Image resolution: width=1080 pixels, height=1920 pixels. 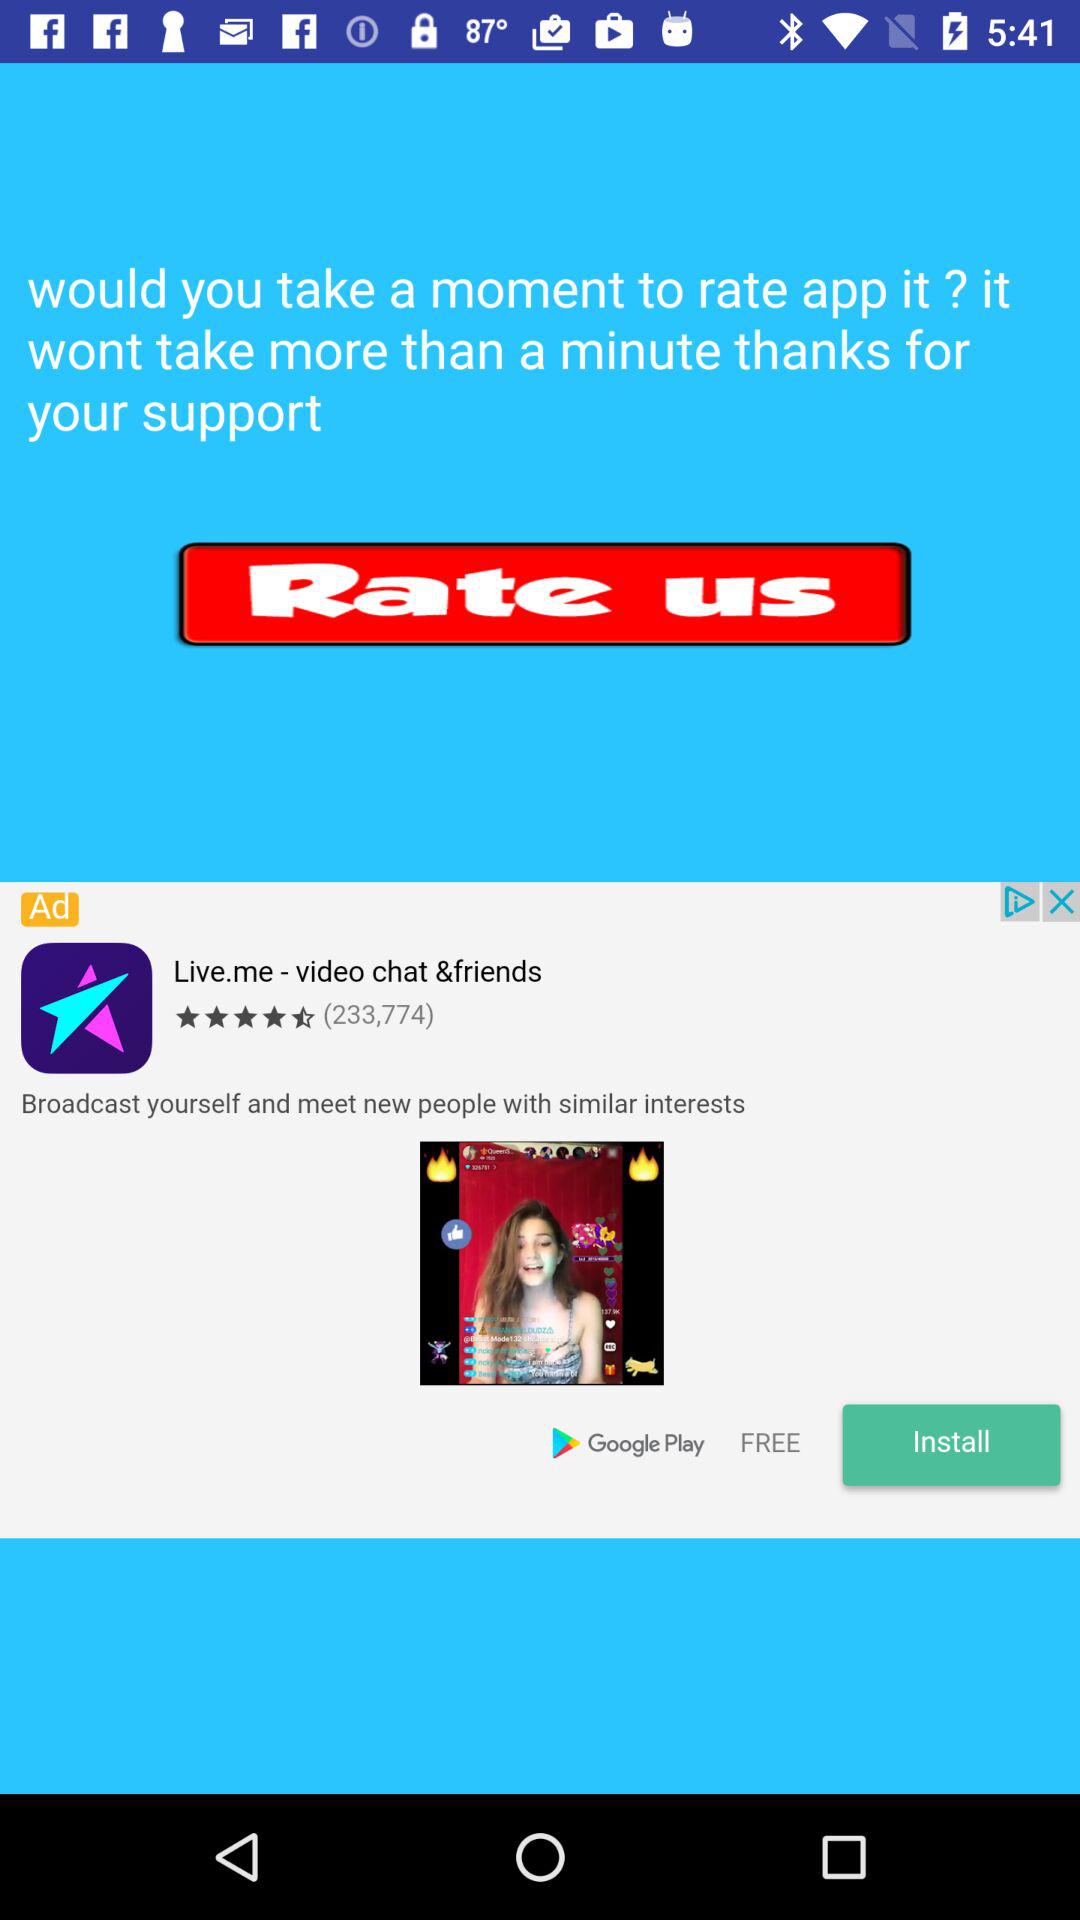 What do you see at coordinates (546, 594) in the screenshot?
I see `app` at bounding box center [546, 594].